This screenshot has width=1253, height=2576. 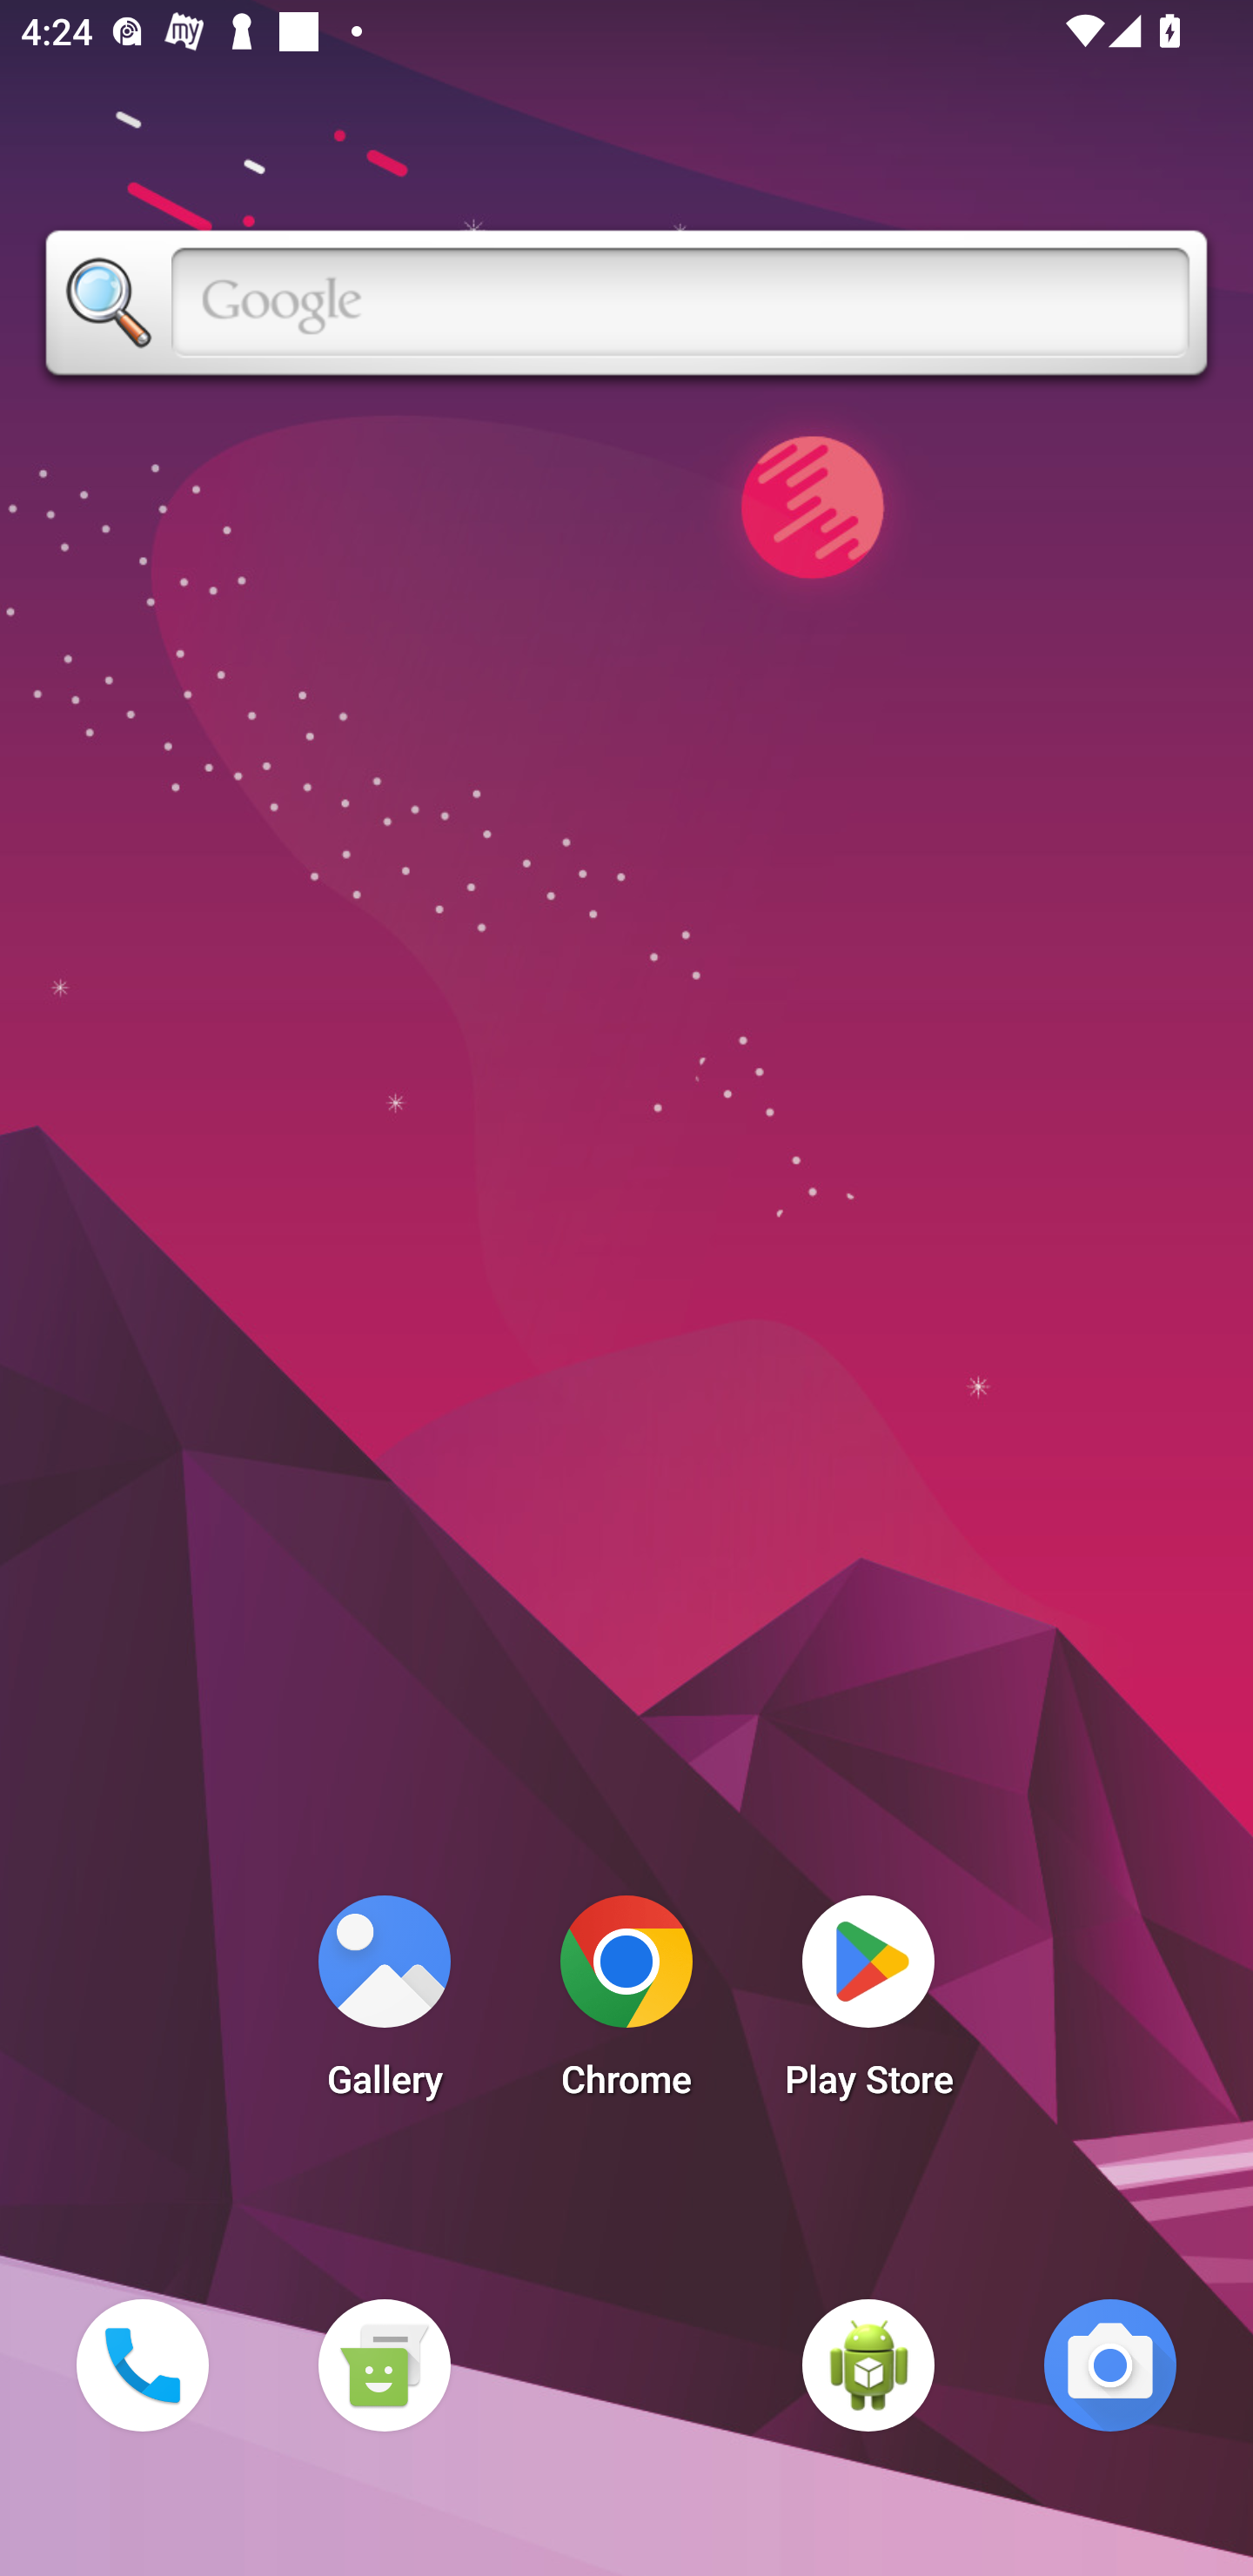 I want to click on Chrome, so click(x=626, y=2005).